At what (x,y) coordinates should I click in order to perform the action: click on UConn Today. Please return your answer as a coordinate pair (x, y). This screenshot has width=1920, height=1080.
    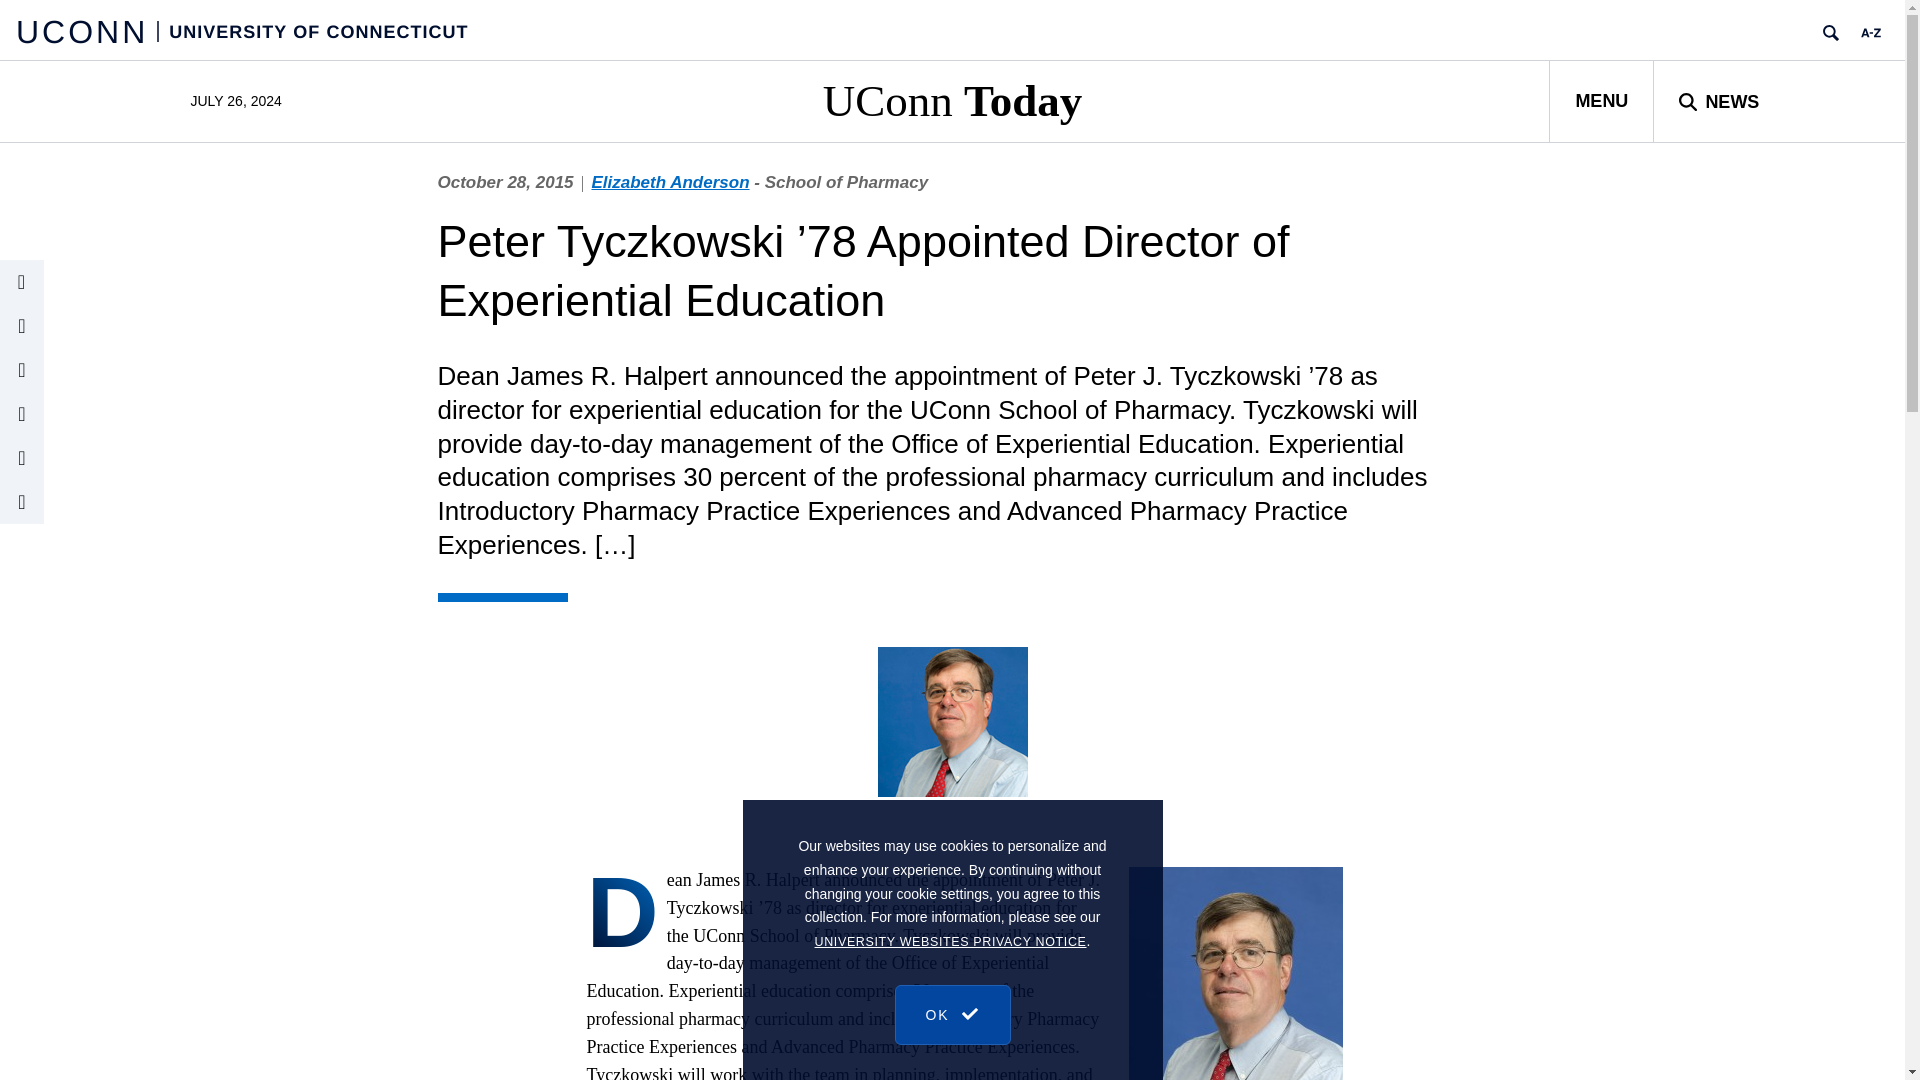
    Looking at the image, I should click on (952, 100).